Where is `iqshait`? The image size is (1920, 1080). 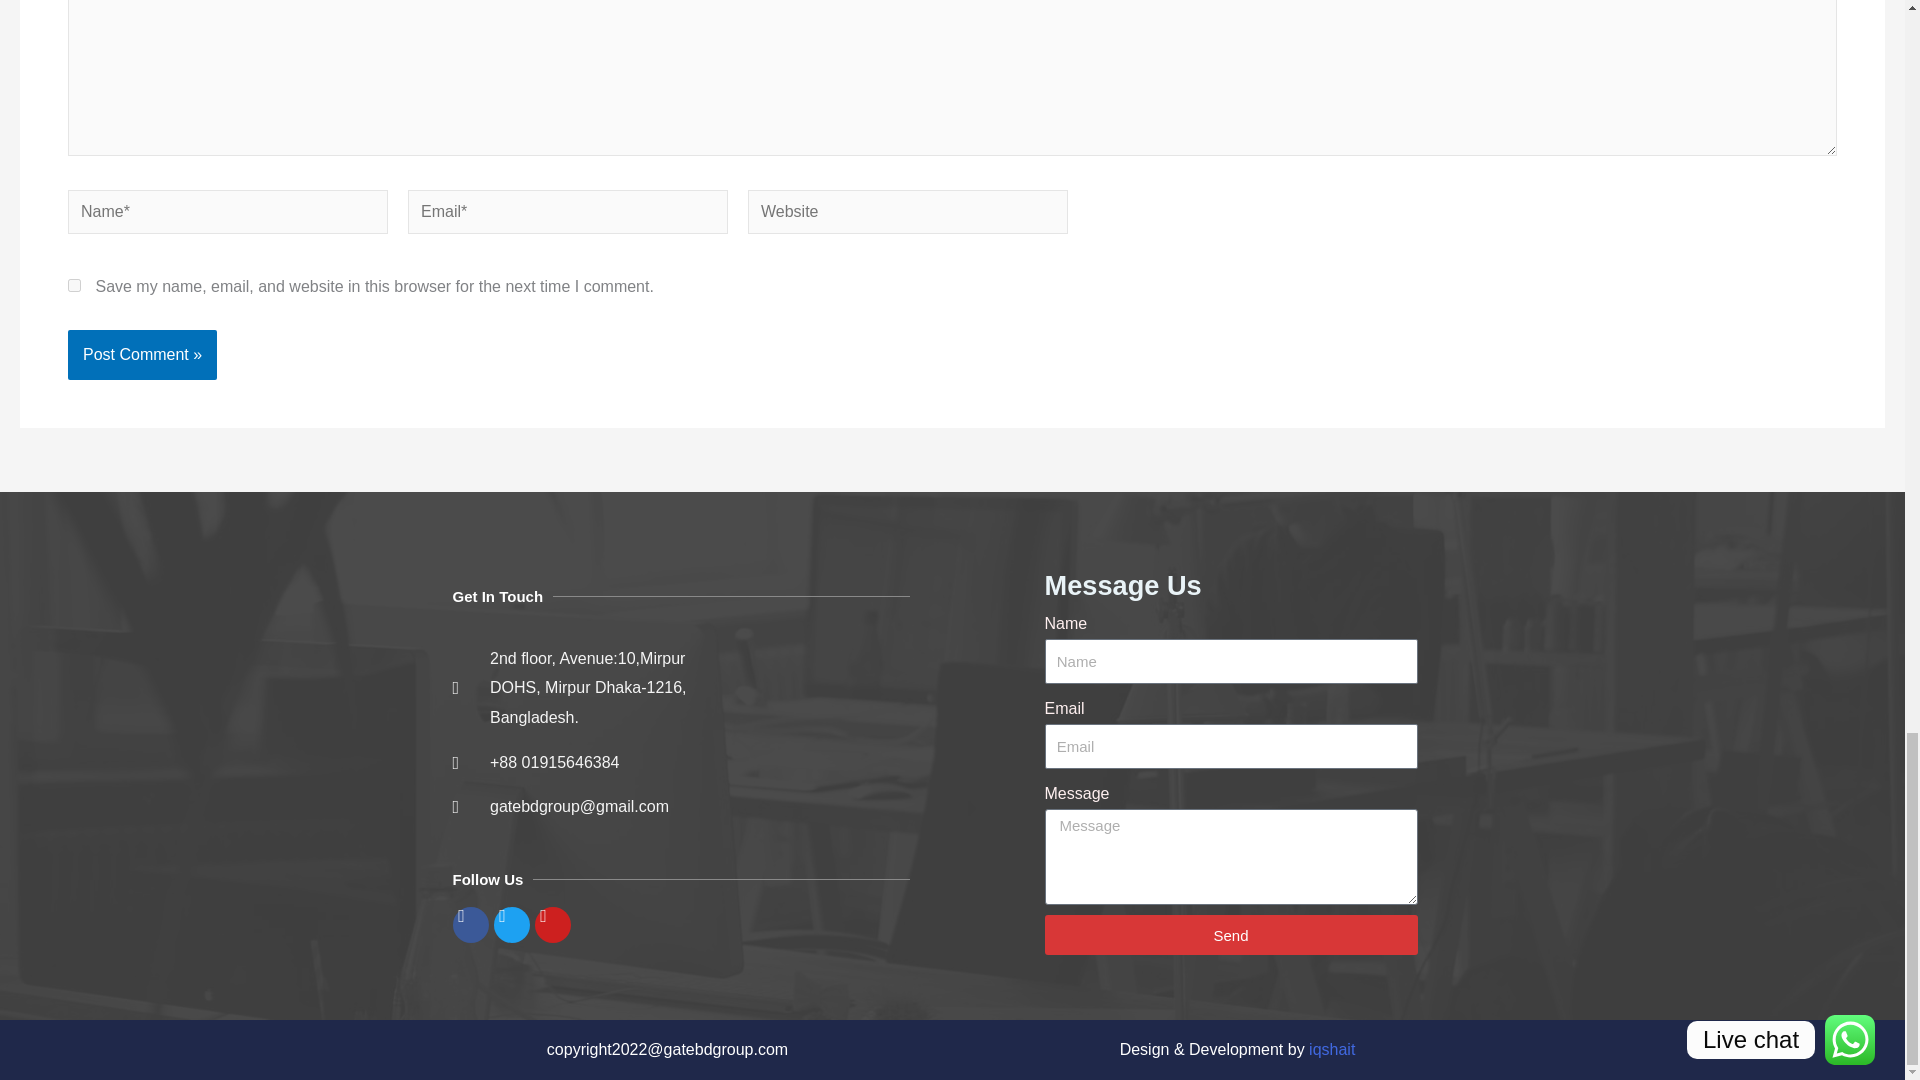
iqshait is located at coordinates (1332, 1050).